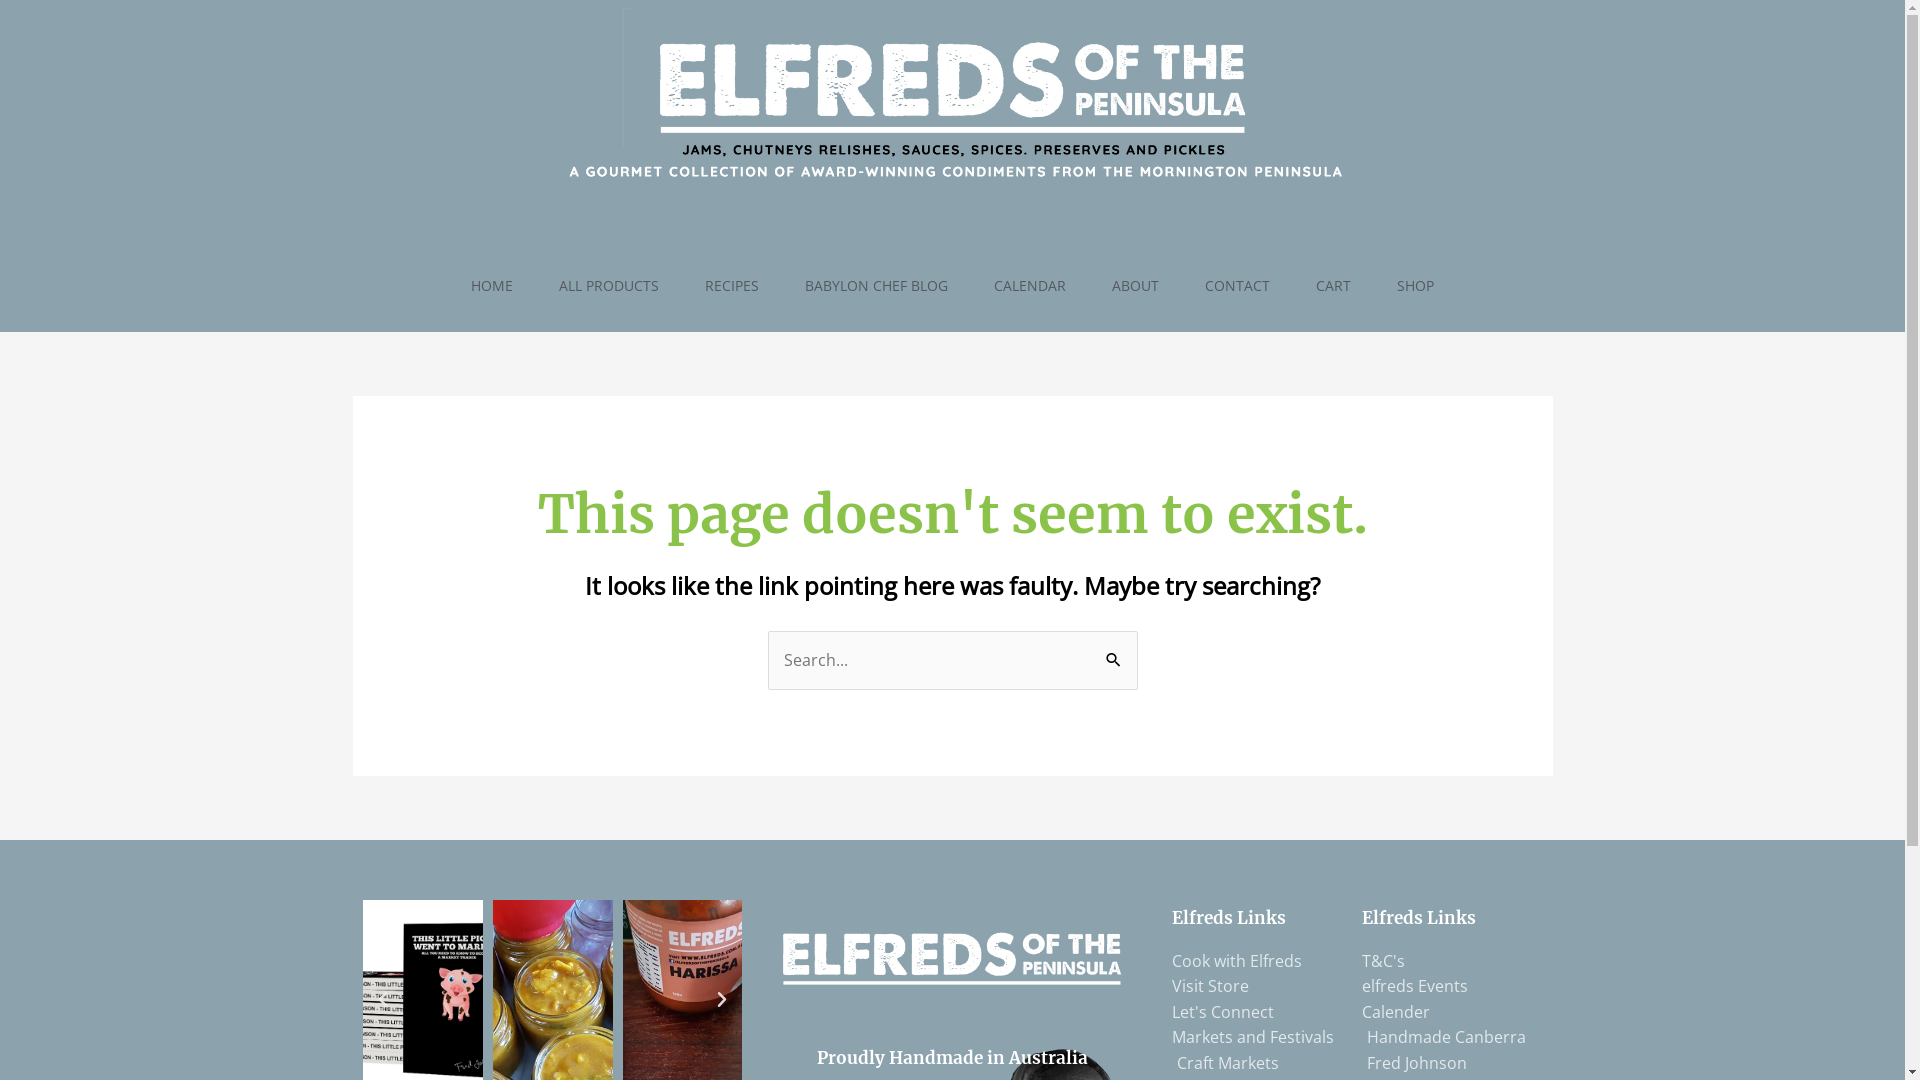 This screenshot has height=1080, width=1920. What do you see at coordinates (1238, 286) in the screenshot?
I see `CONTACT` at bounding box center [1238, 286].